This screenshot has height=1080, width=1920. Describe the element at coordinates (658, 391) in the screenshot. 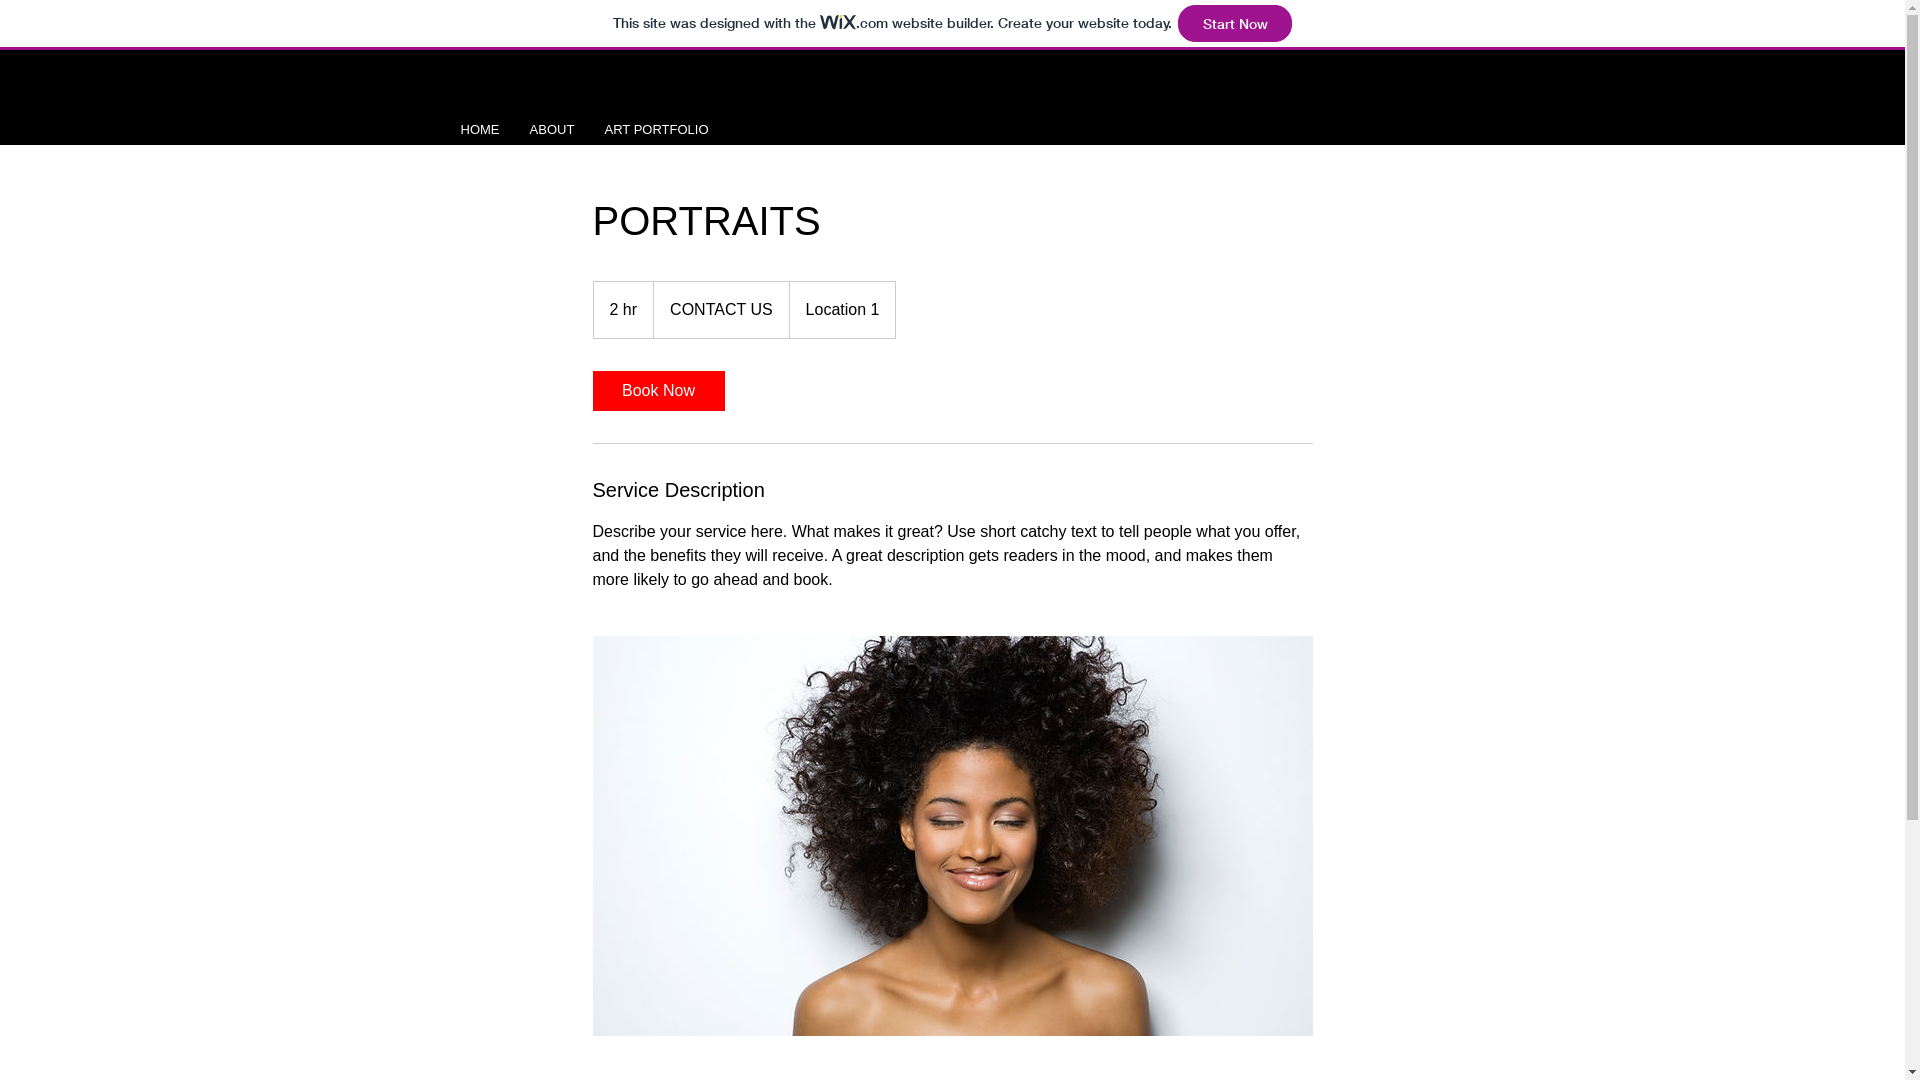

I see `Book Now` at that location.